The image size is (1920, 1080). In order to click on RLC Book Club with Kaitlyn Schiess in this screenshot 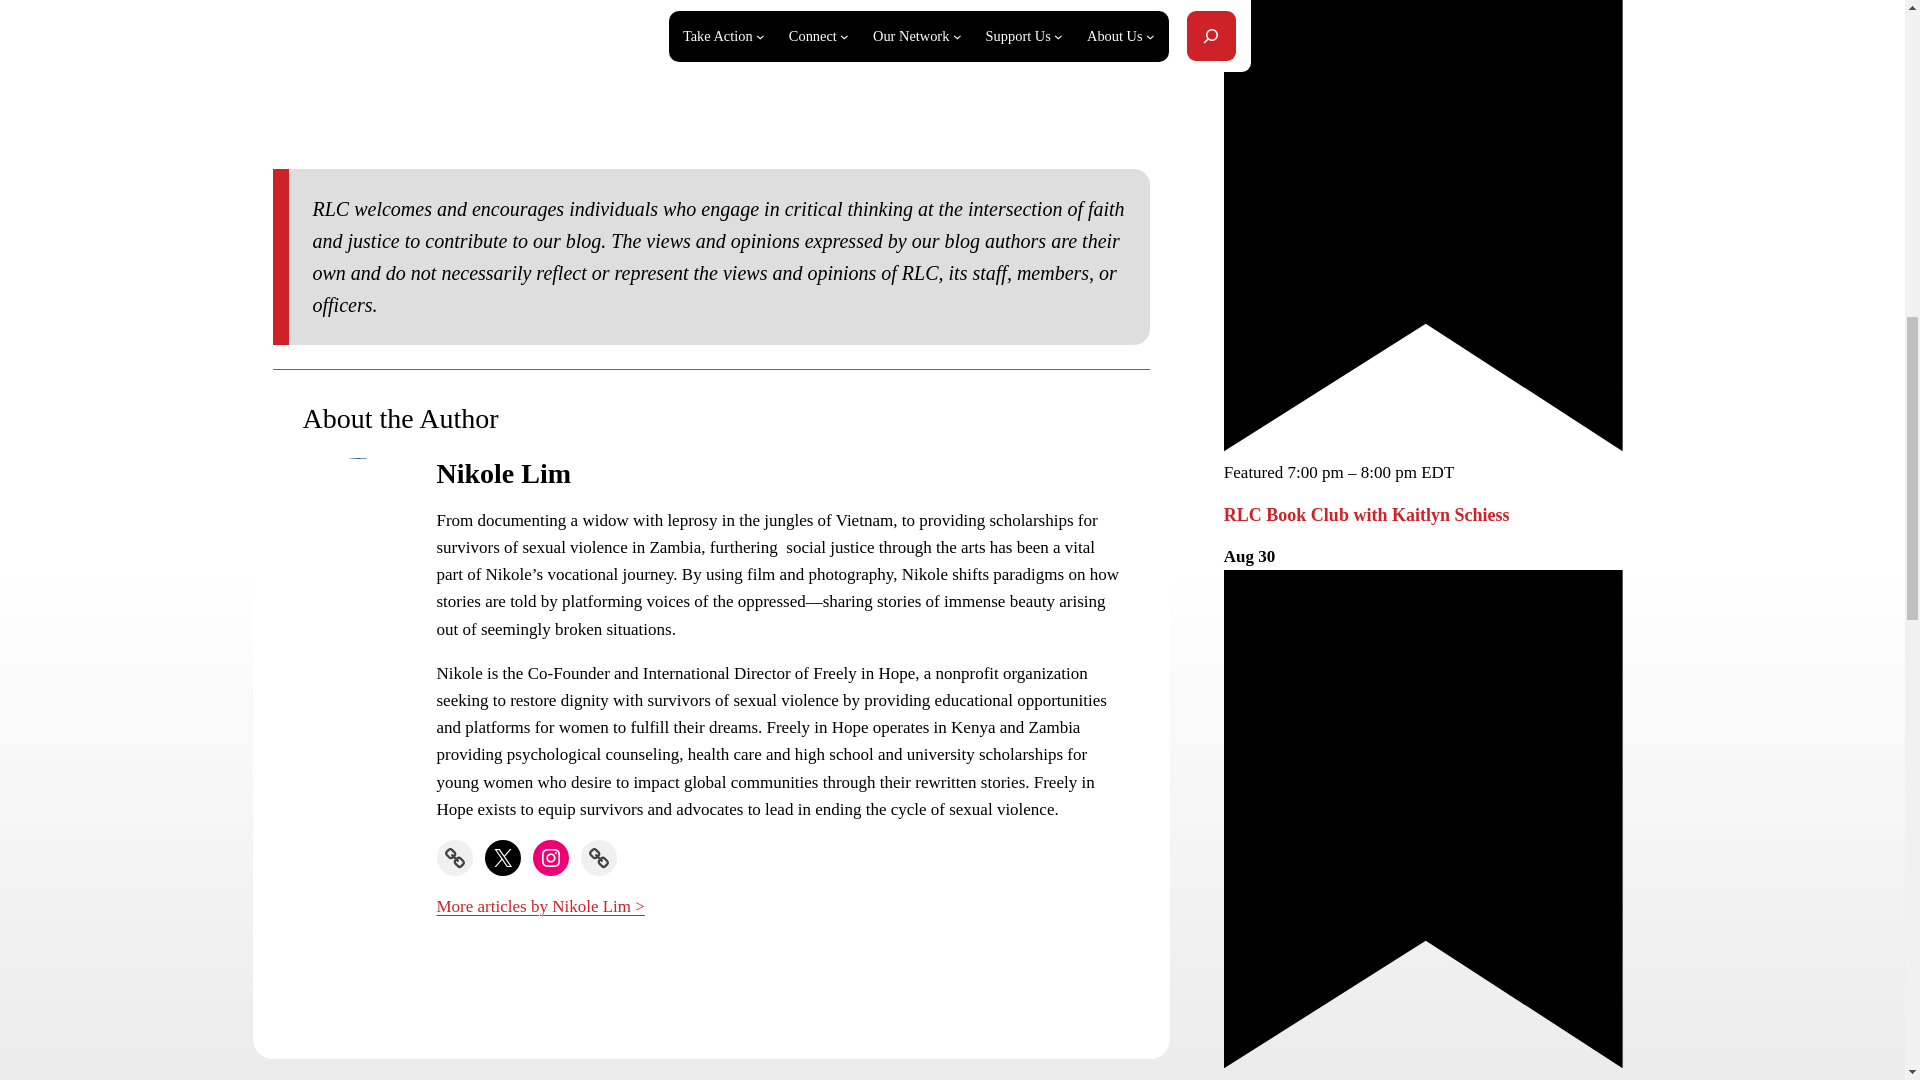, I will do `click(1366, 514)`.